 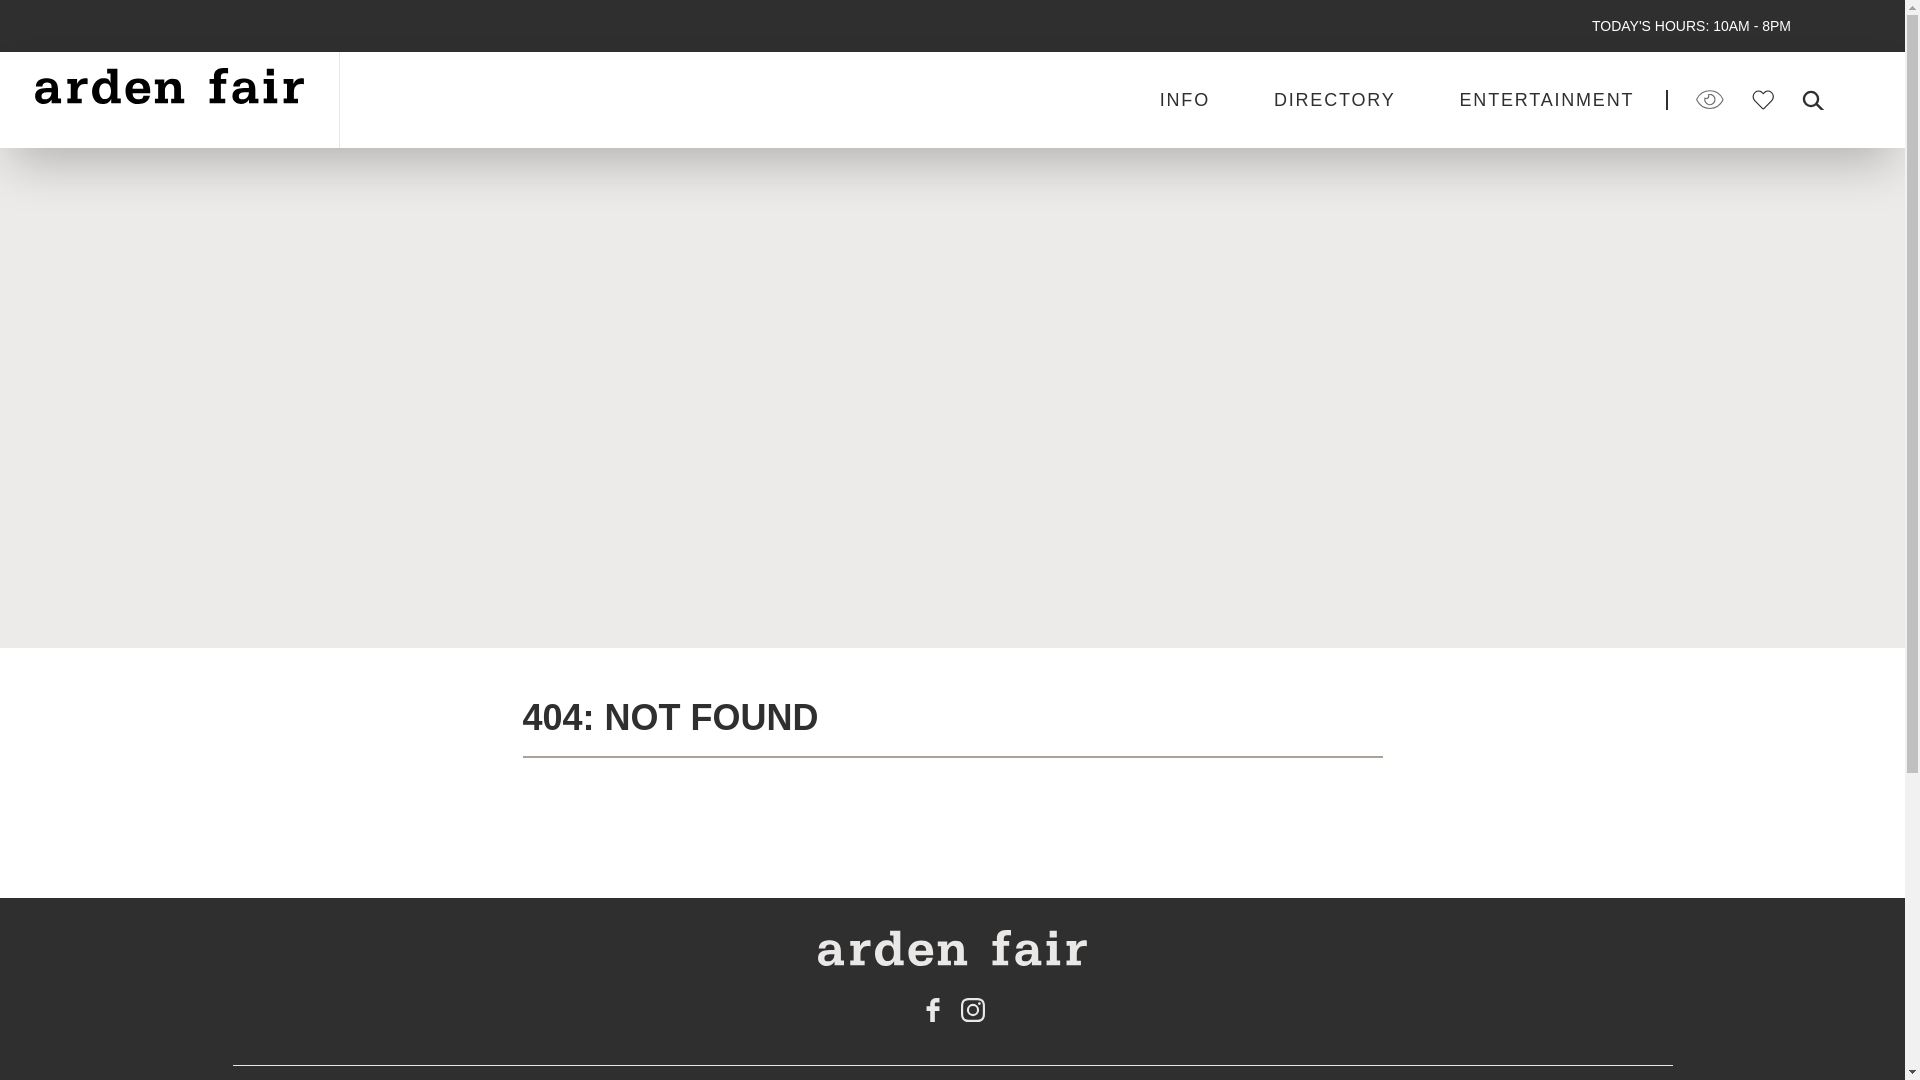 What do you see at coordinates (1334, 100) in the screenshot?
I see `DIRECTORY` at bounding box center [1334, 100].